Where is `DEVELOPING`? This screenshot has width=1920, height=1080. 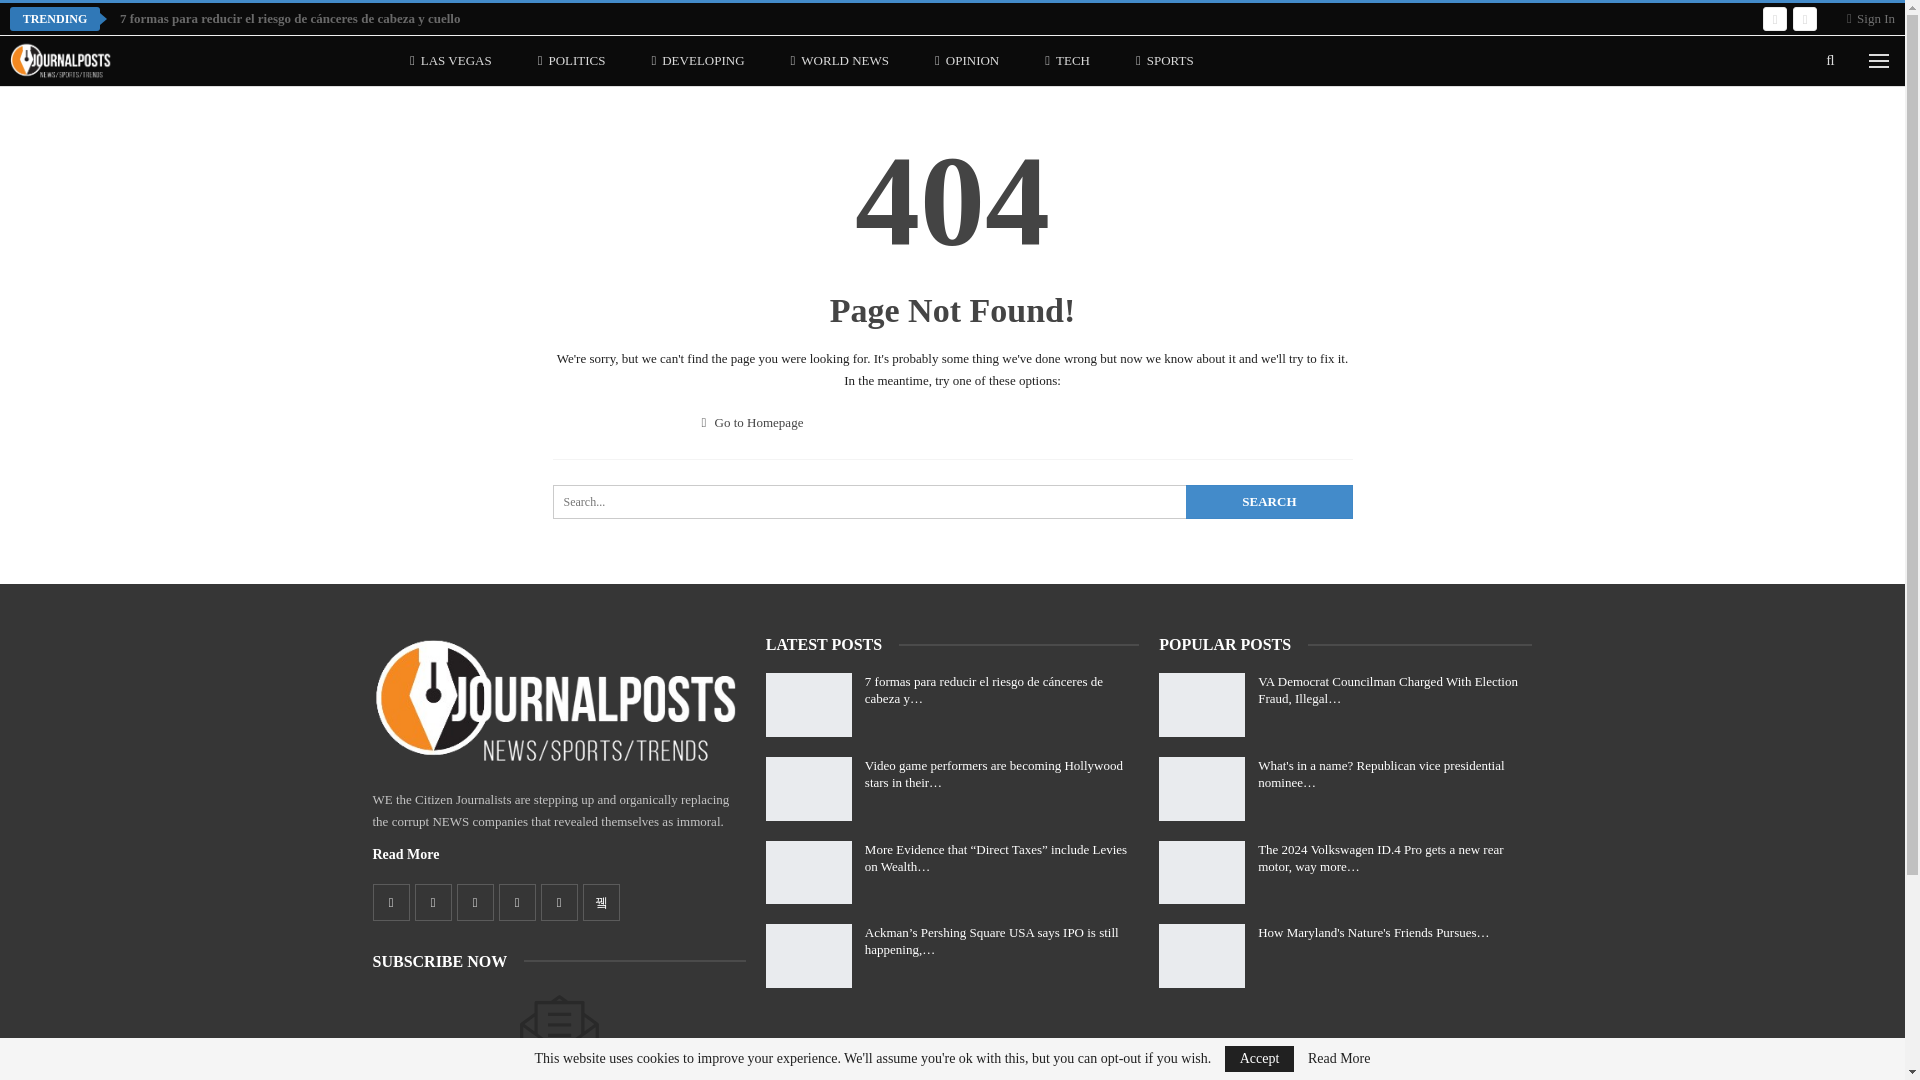
DEVELOPING is located at coordinates (696, 60).